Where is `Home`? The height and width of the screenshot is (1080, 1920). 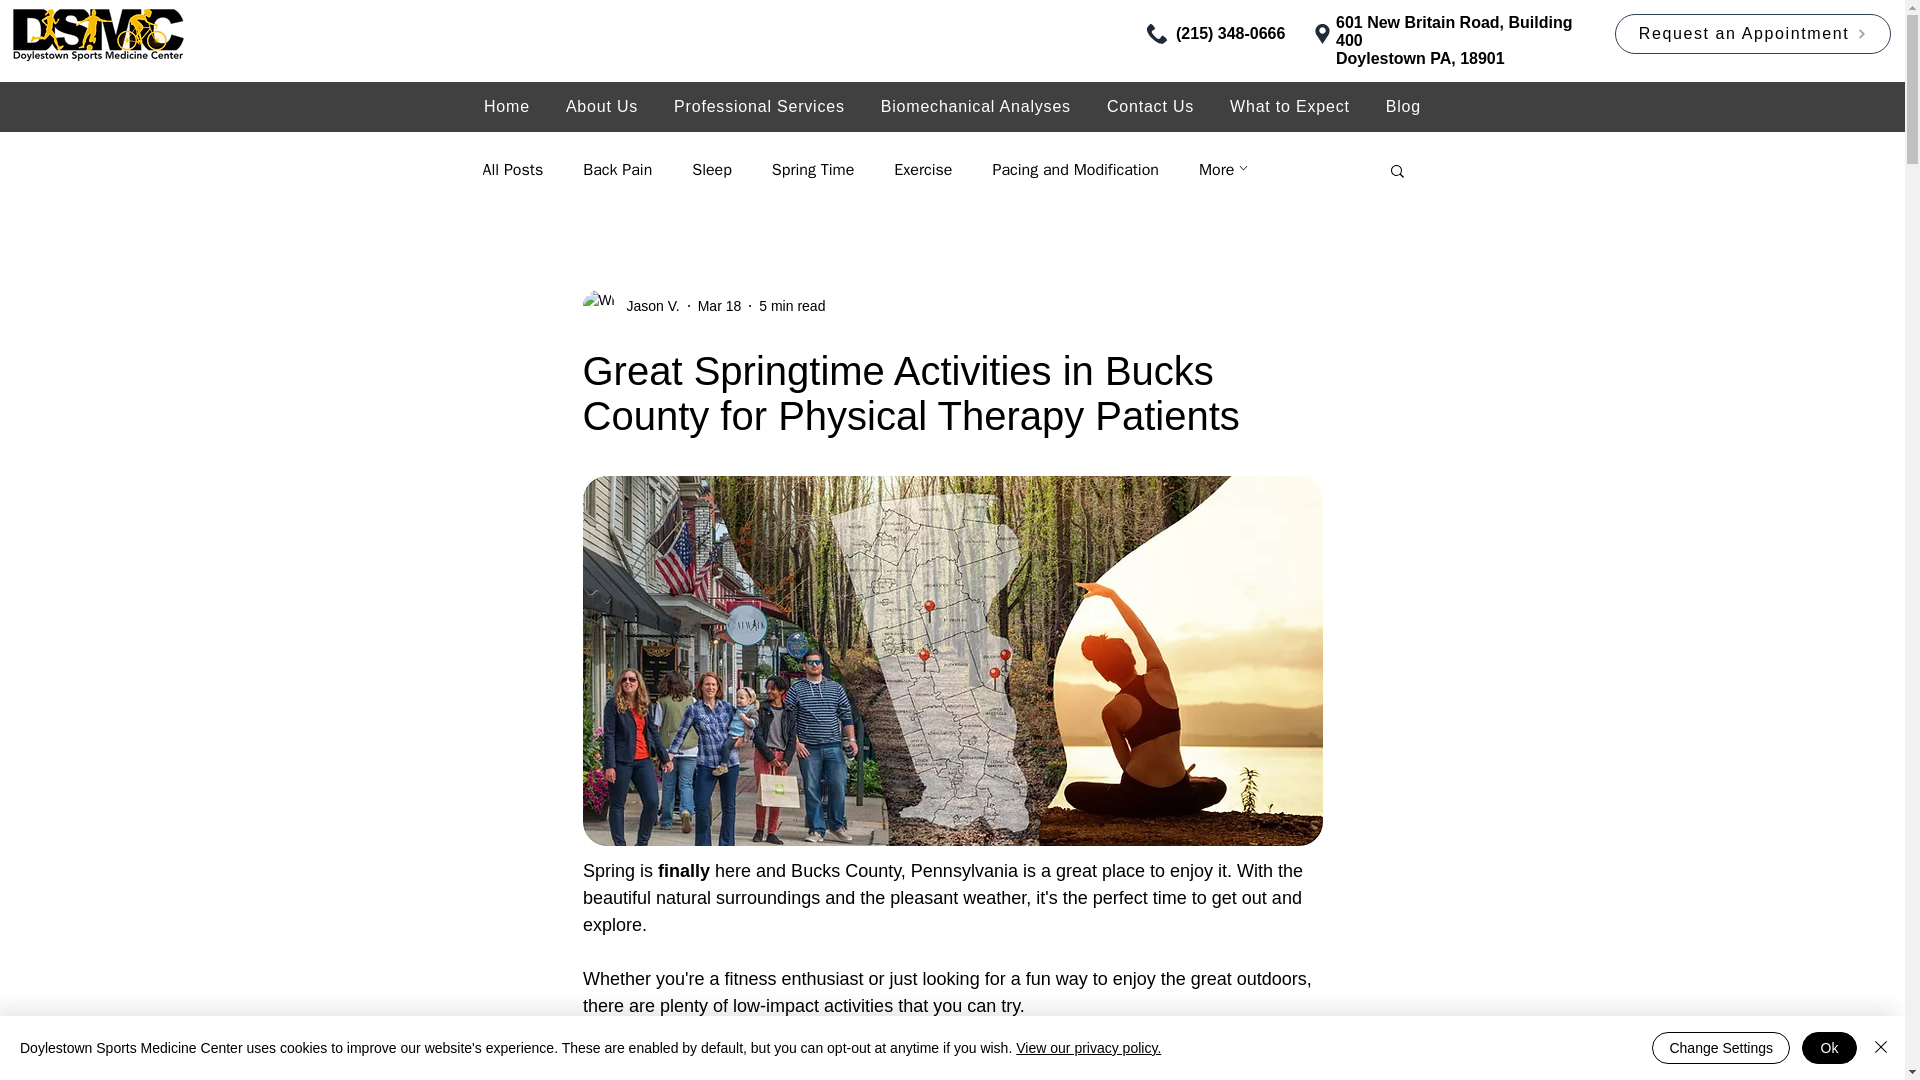 Home is located at coordinates (506, 106).